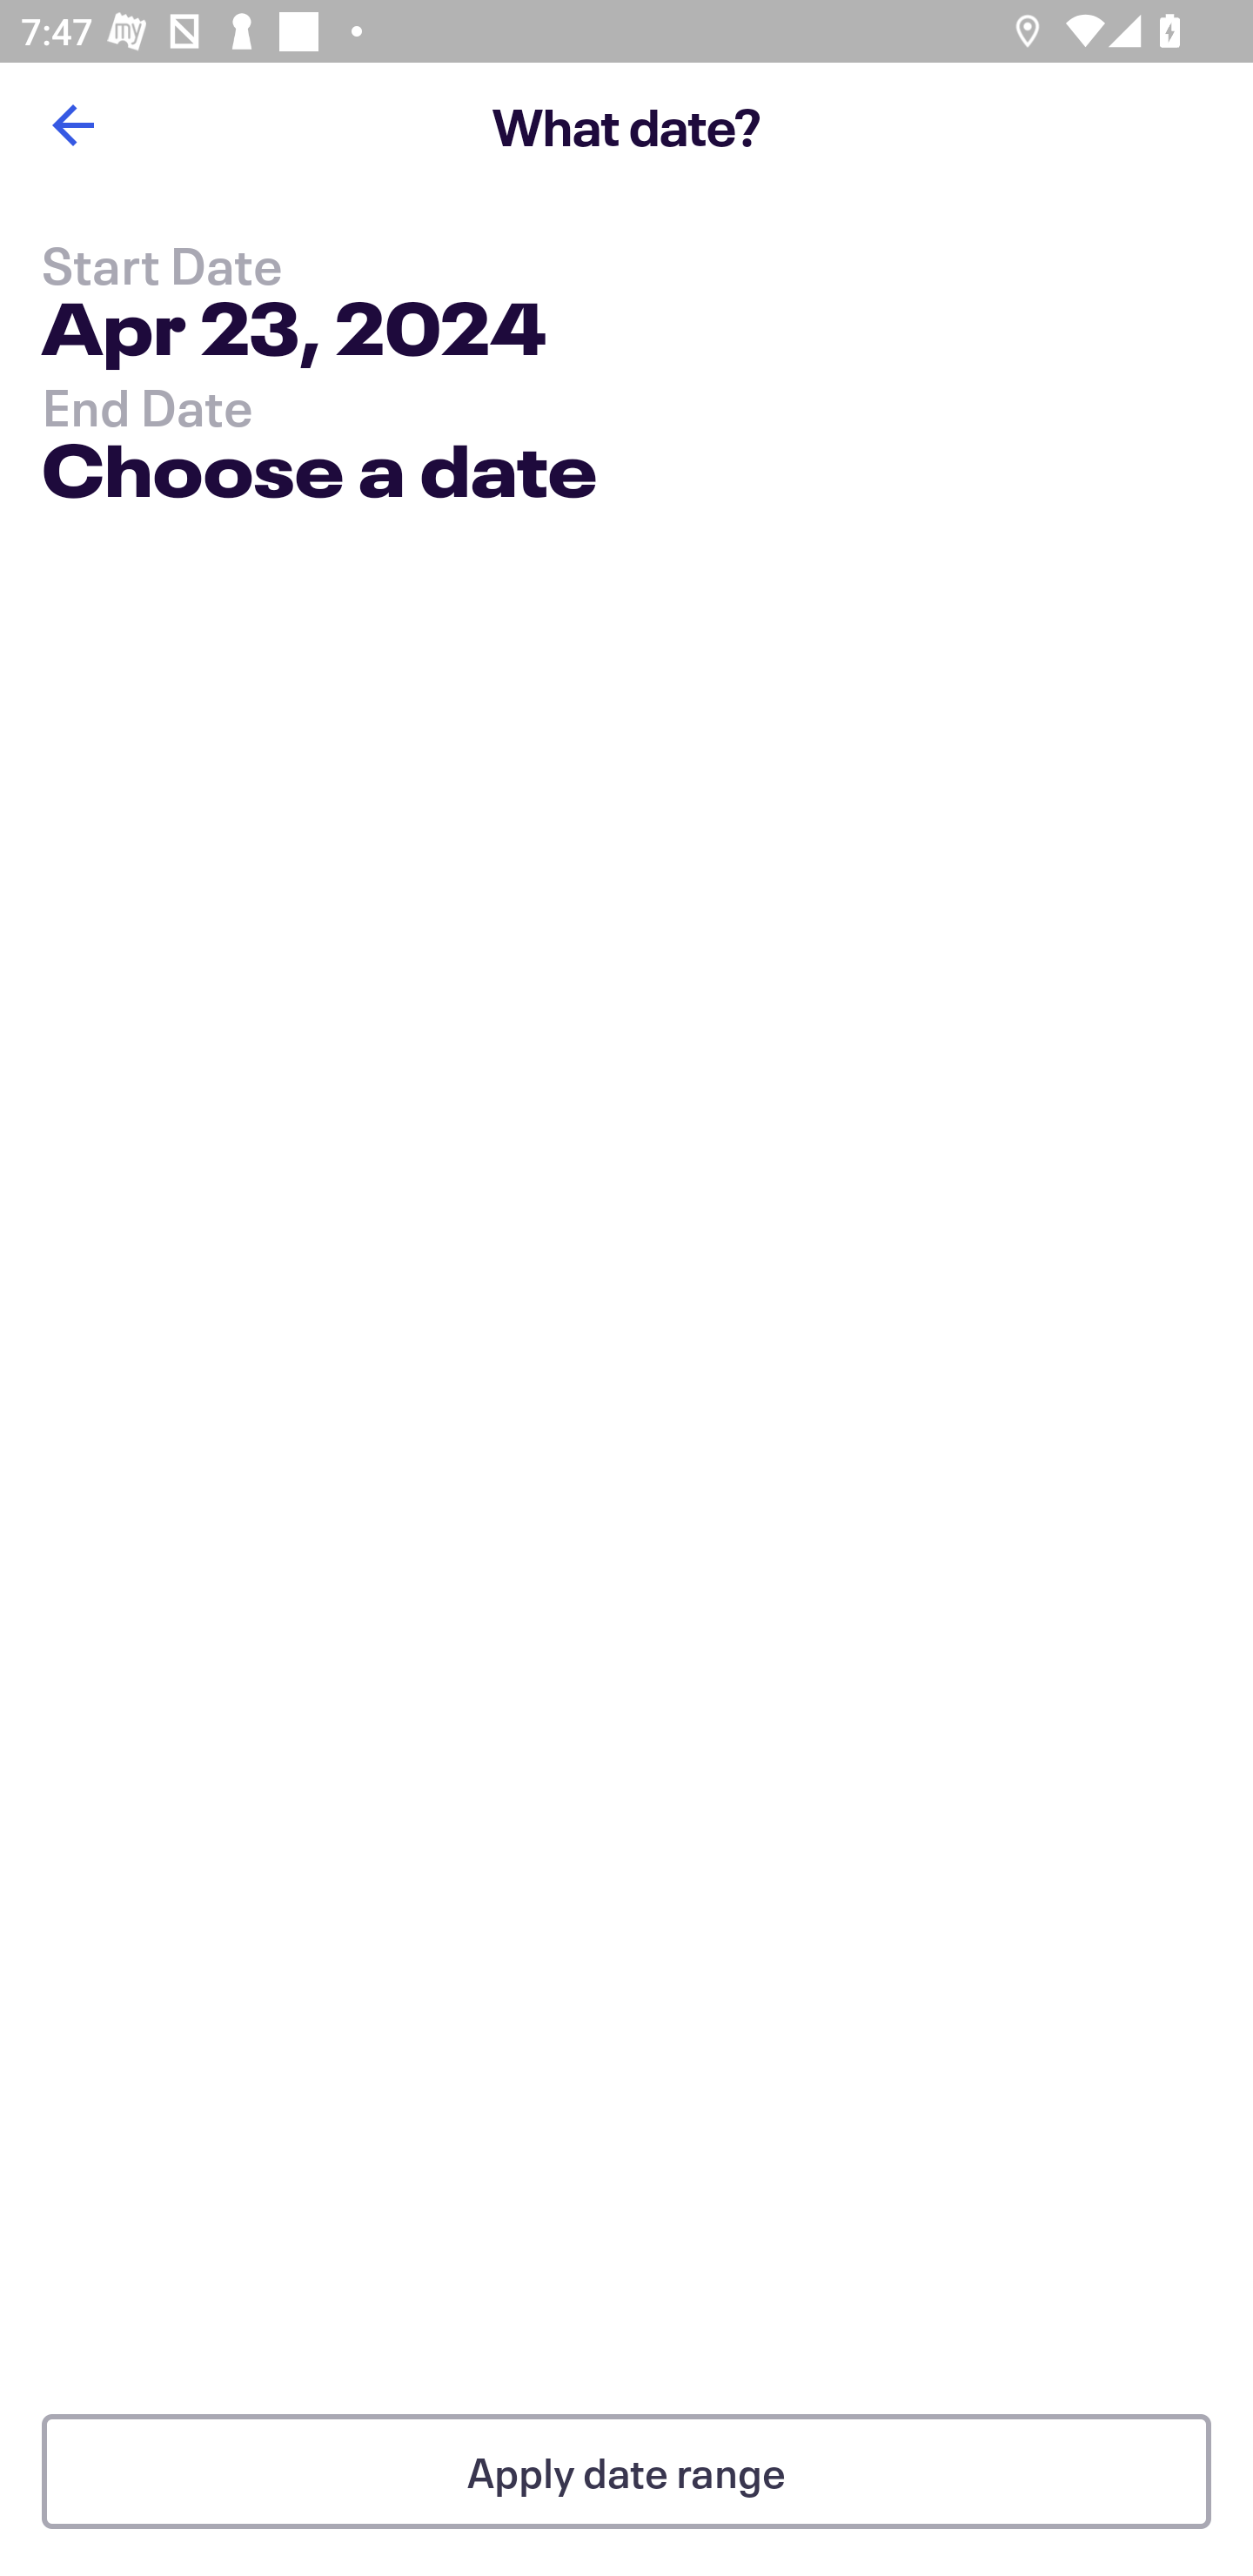 The height and width of the screenshot is (2576, 1253). What do you see at coordinates (626, 2472) in the screenshot?
I see `Apply date range` at bounding box center [626, 2472].